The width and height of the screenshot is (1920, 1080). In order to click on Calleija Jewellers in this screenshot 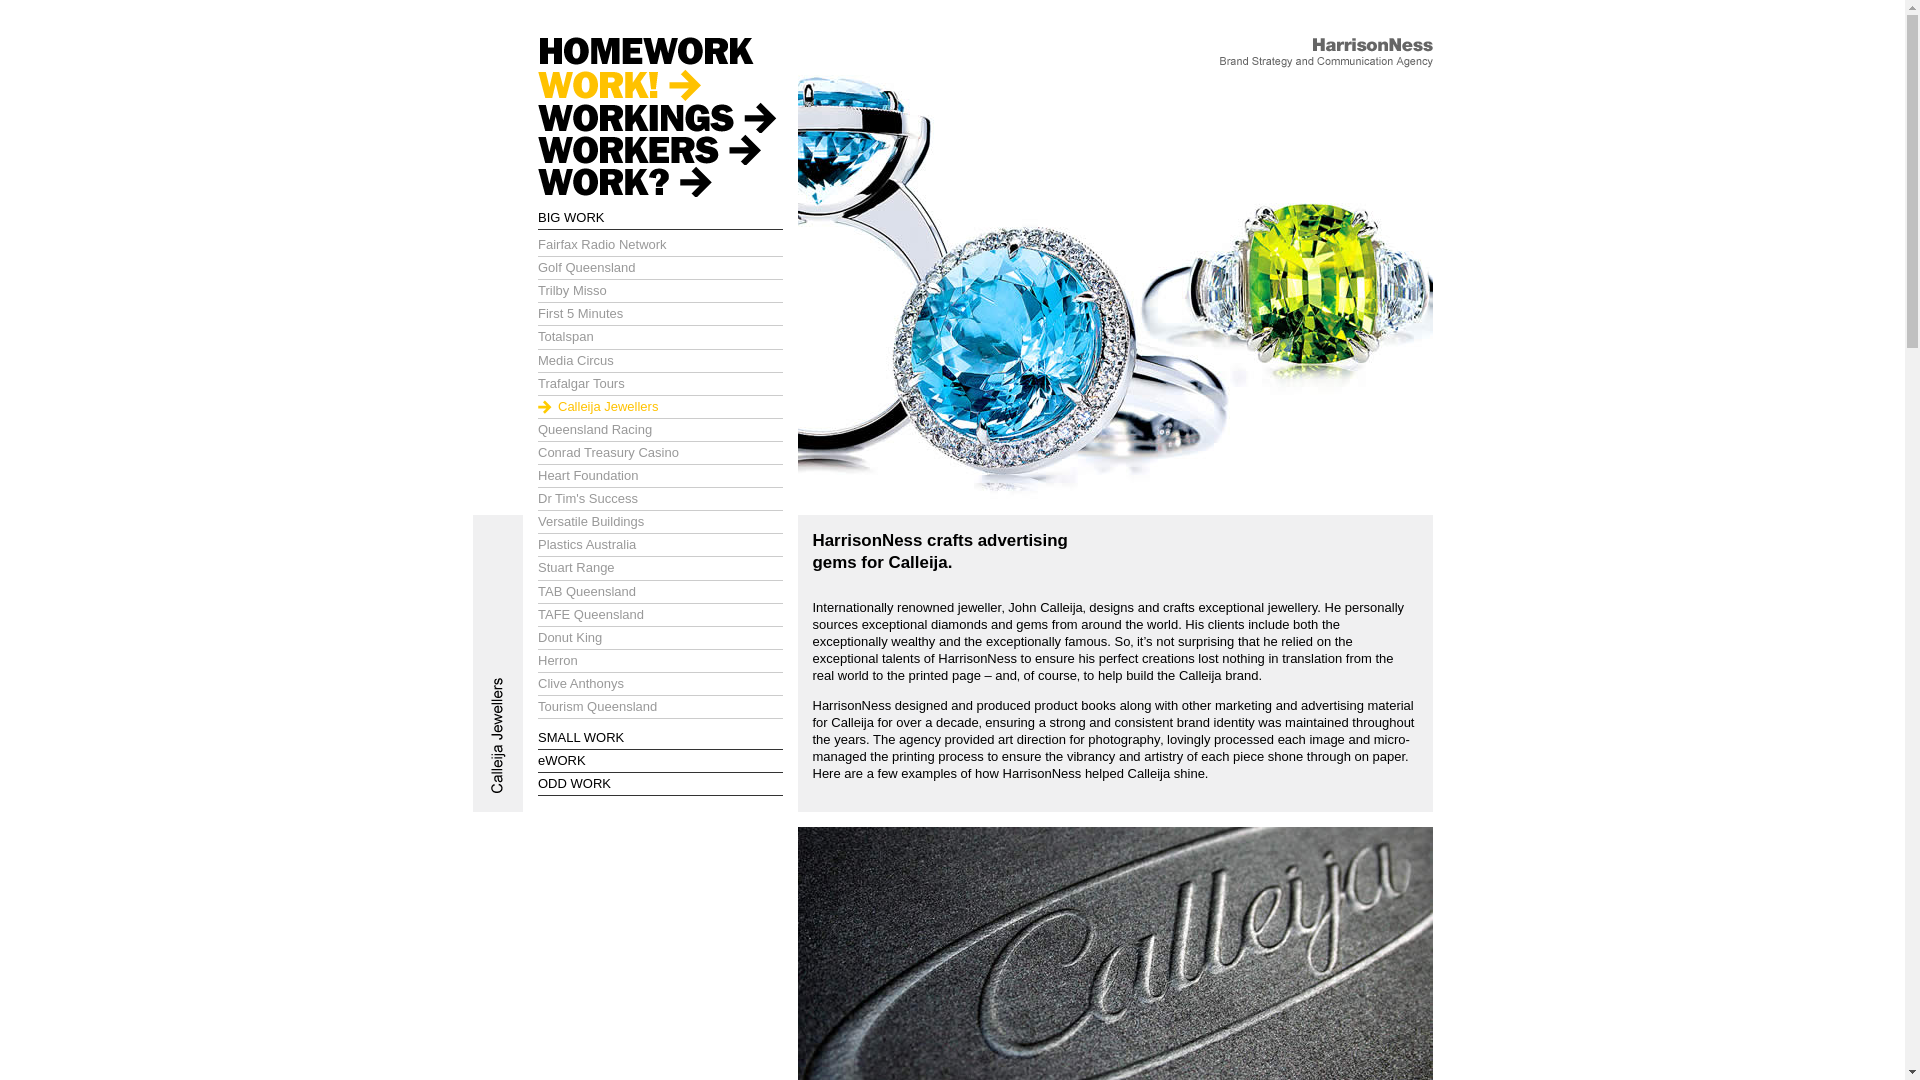, I will do `click(660, 408)`.